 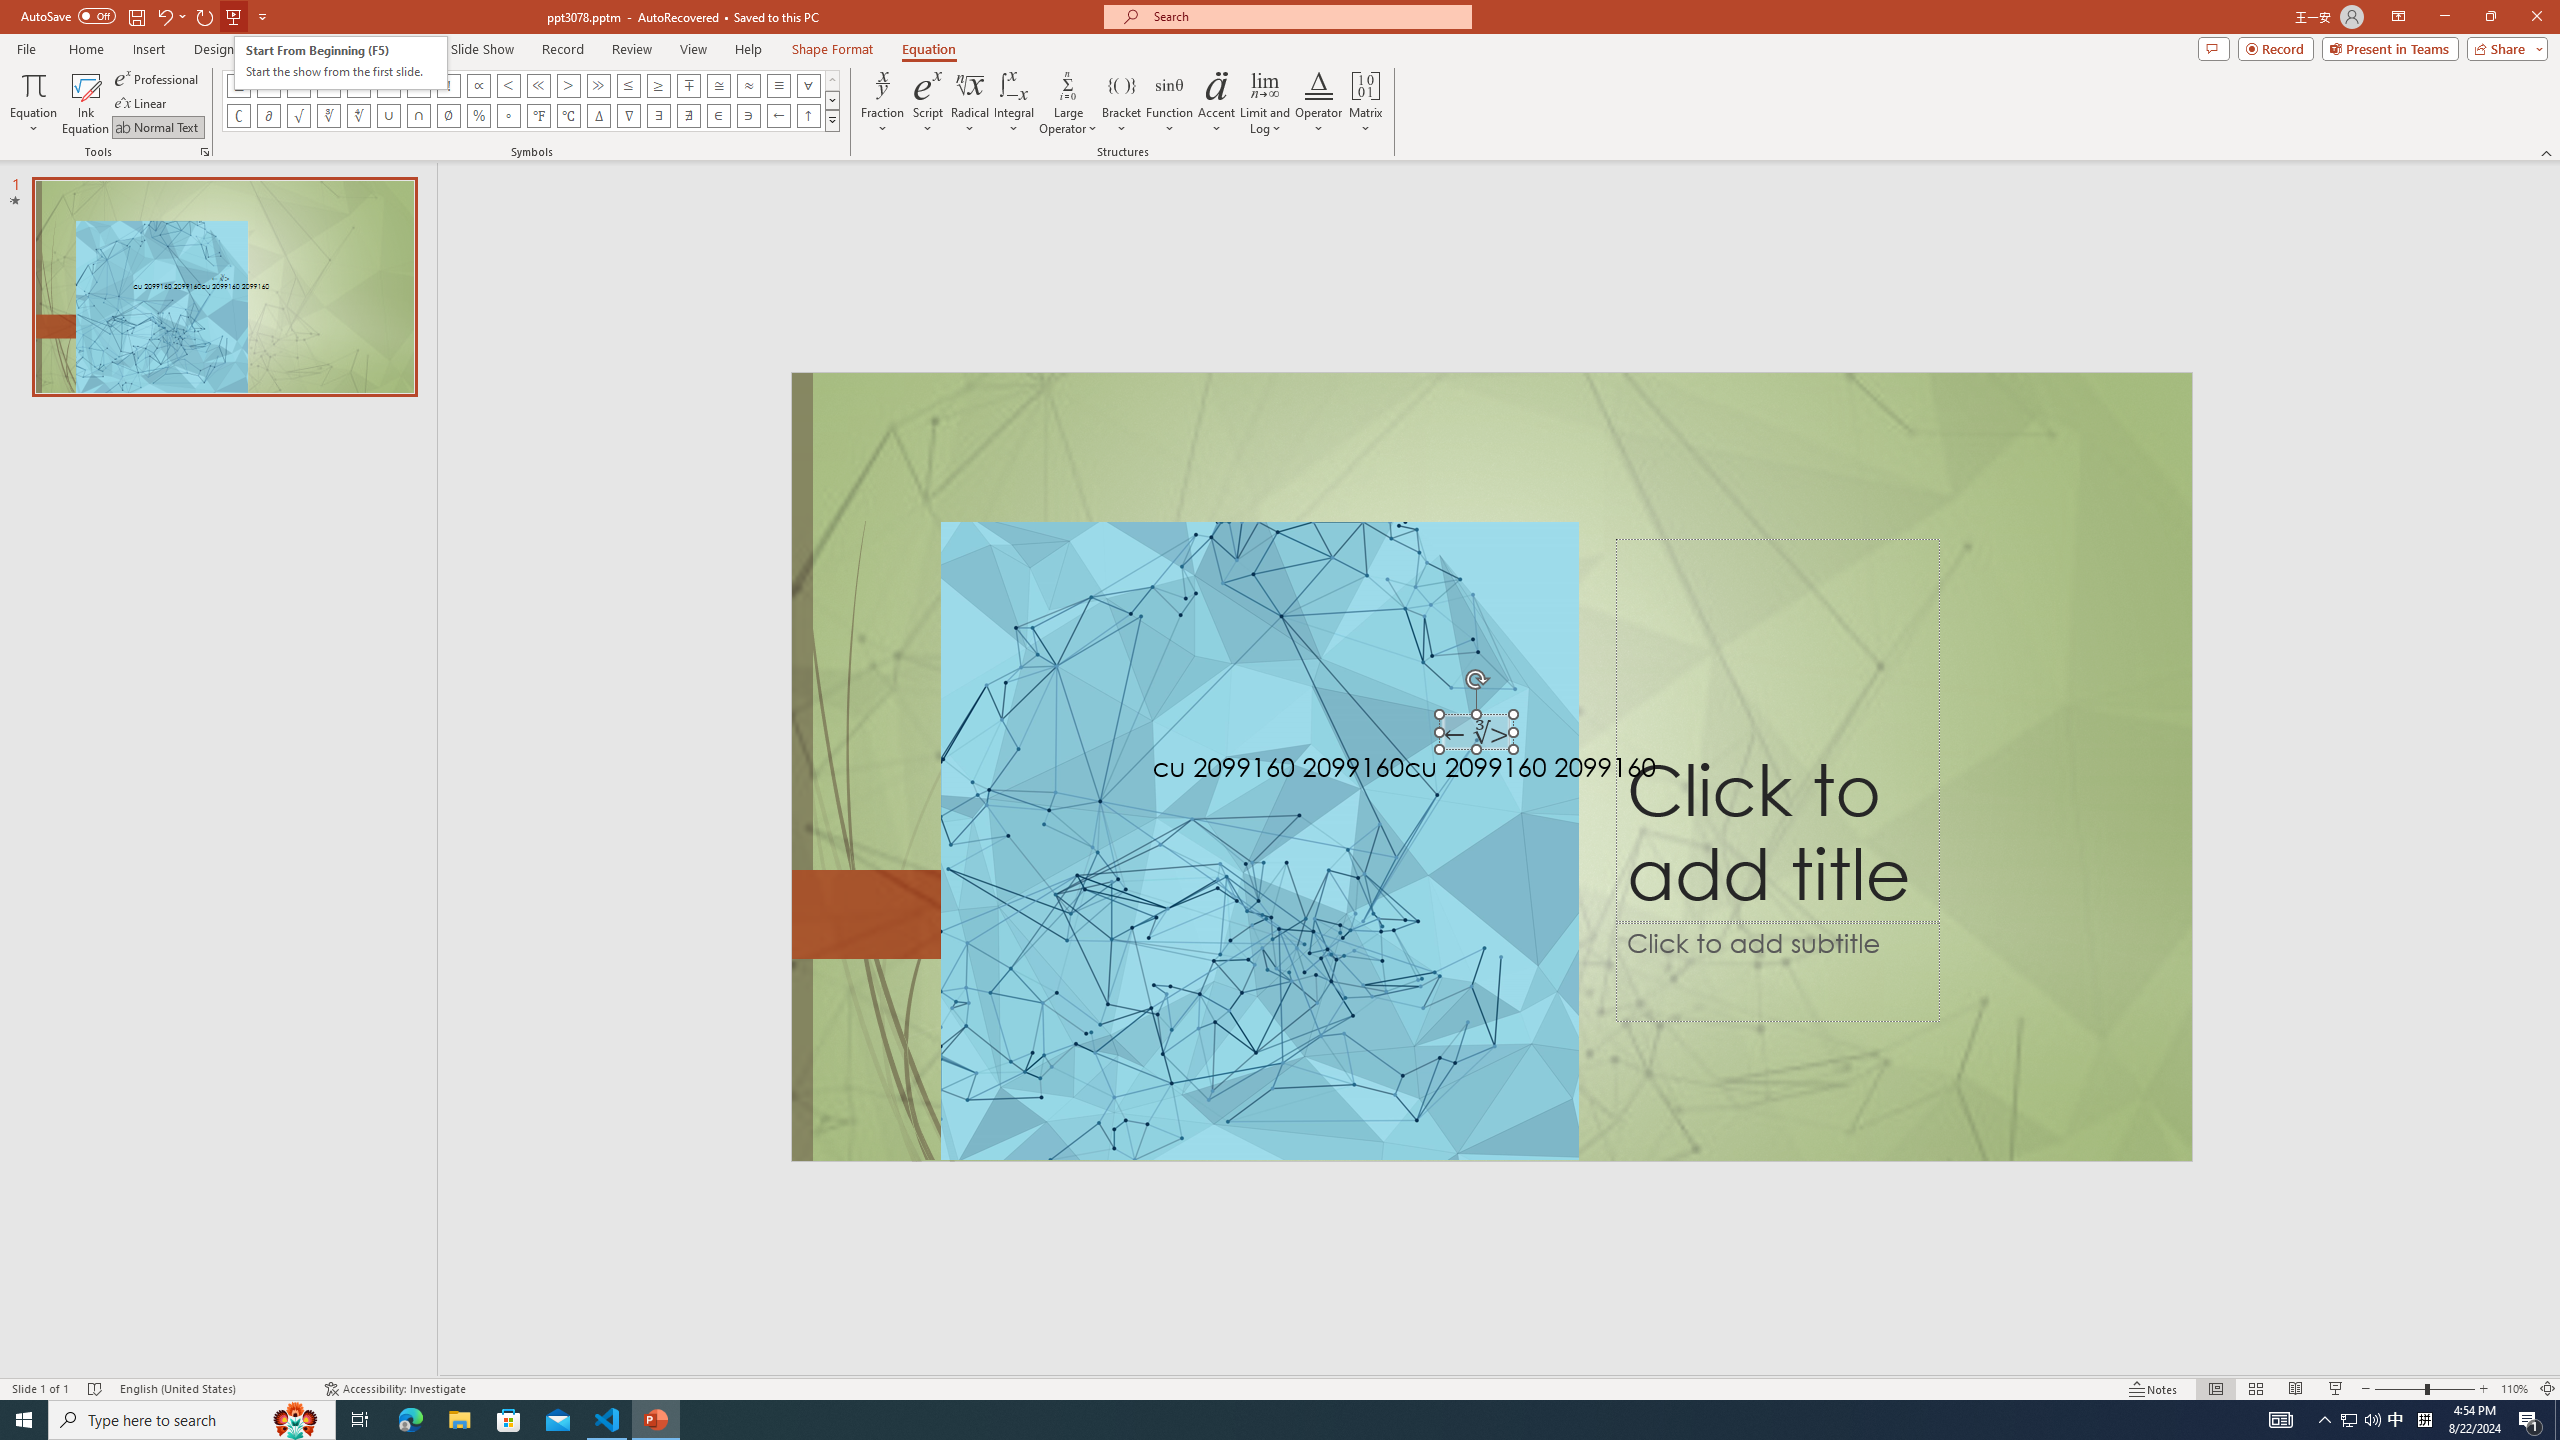 What do you see at coordinates (268, 85) in the screenshot?
I see `Equation Symbol Infinity` at bounding box center [268, 85].